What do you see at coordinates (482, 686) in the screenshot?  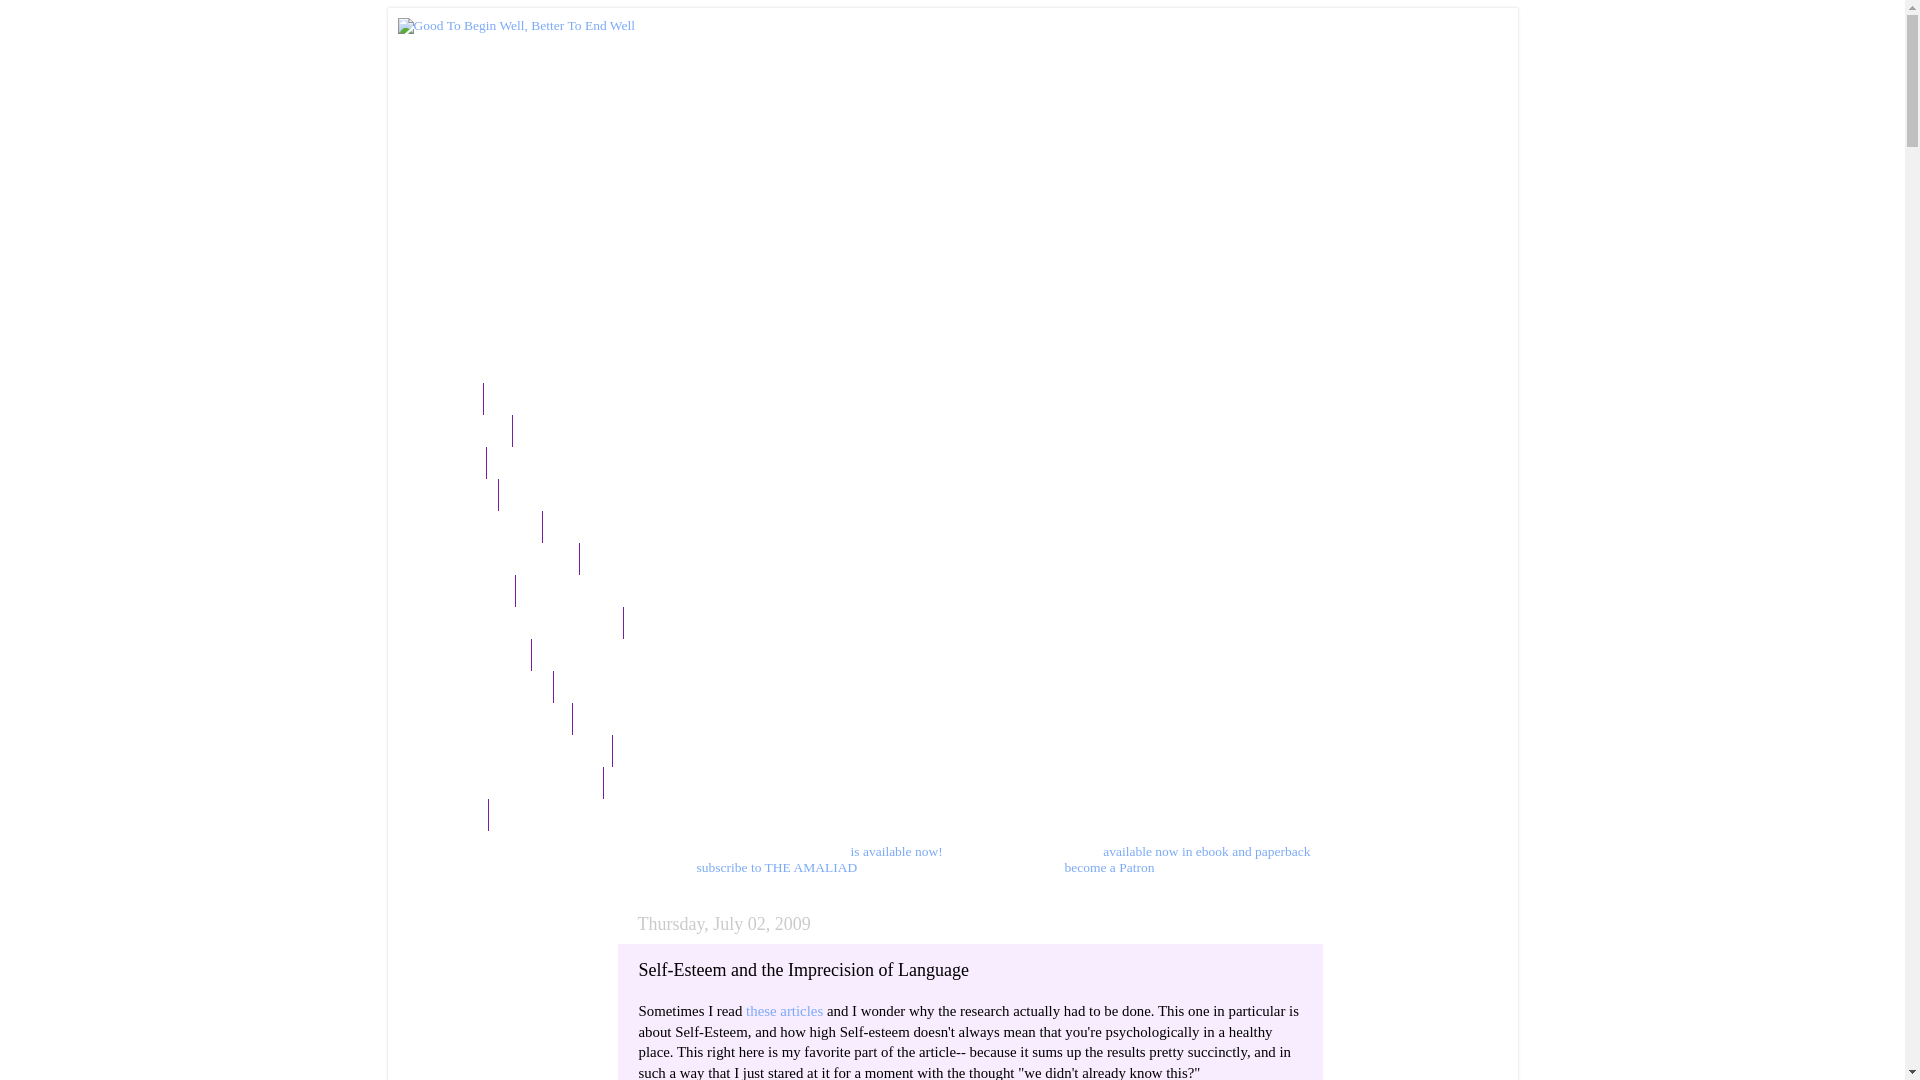 I see `Imaginary Friends` at bounding box center [482, 686].